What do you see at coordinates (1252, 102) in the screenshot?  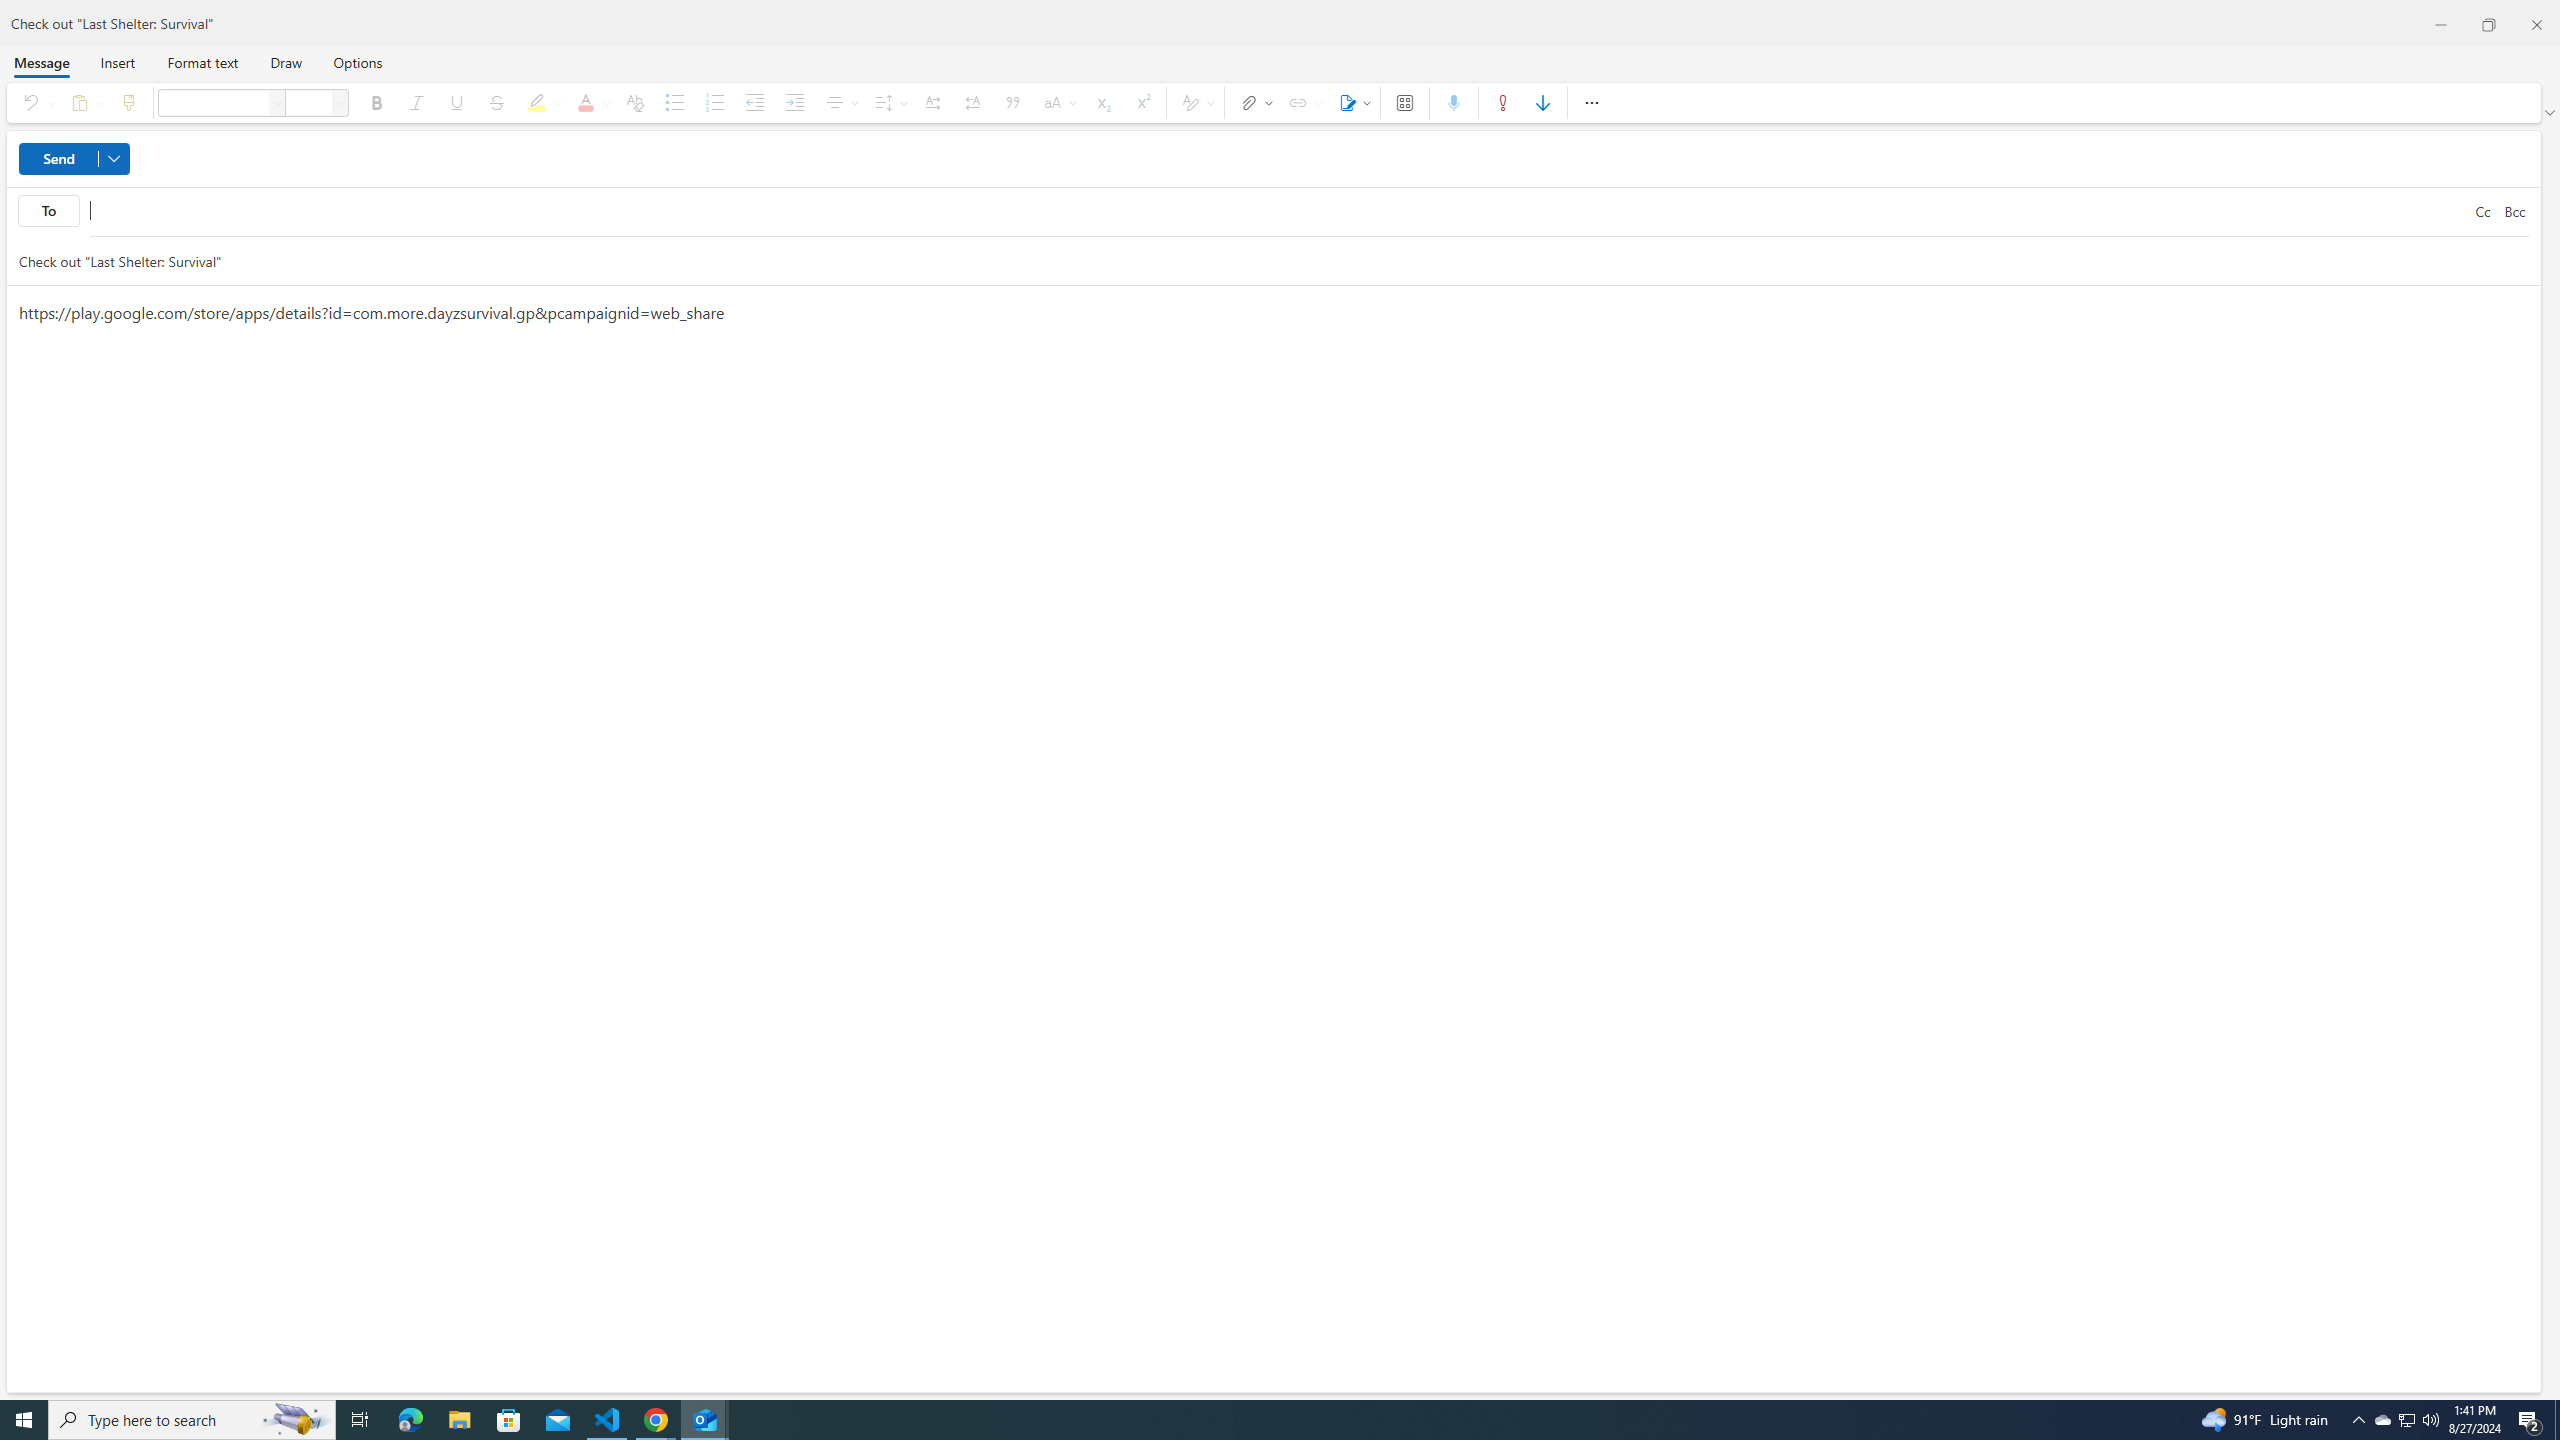 I see `Attach file` at bounding box center [1252, 102].